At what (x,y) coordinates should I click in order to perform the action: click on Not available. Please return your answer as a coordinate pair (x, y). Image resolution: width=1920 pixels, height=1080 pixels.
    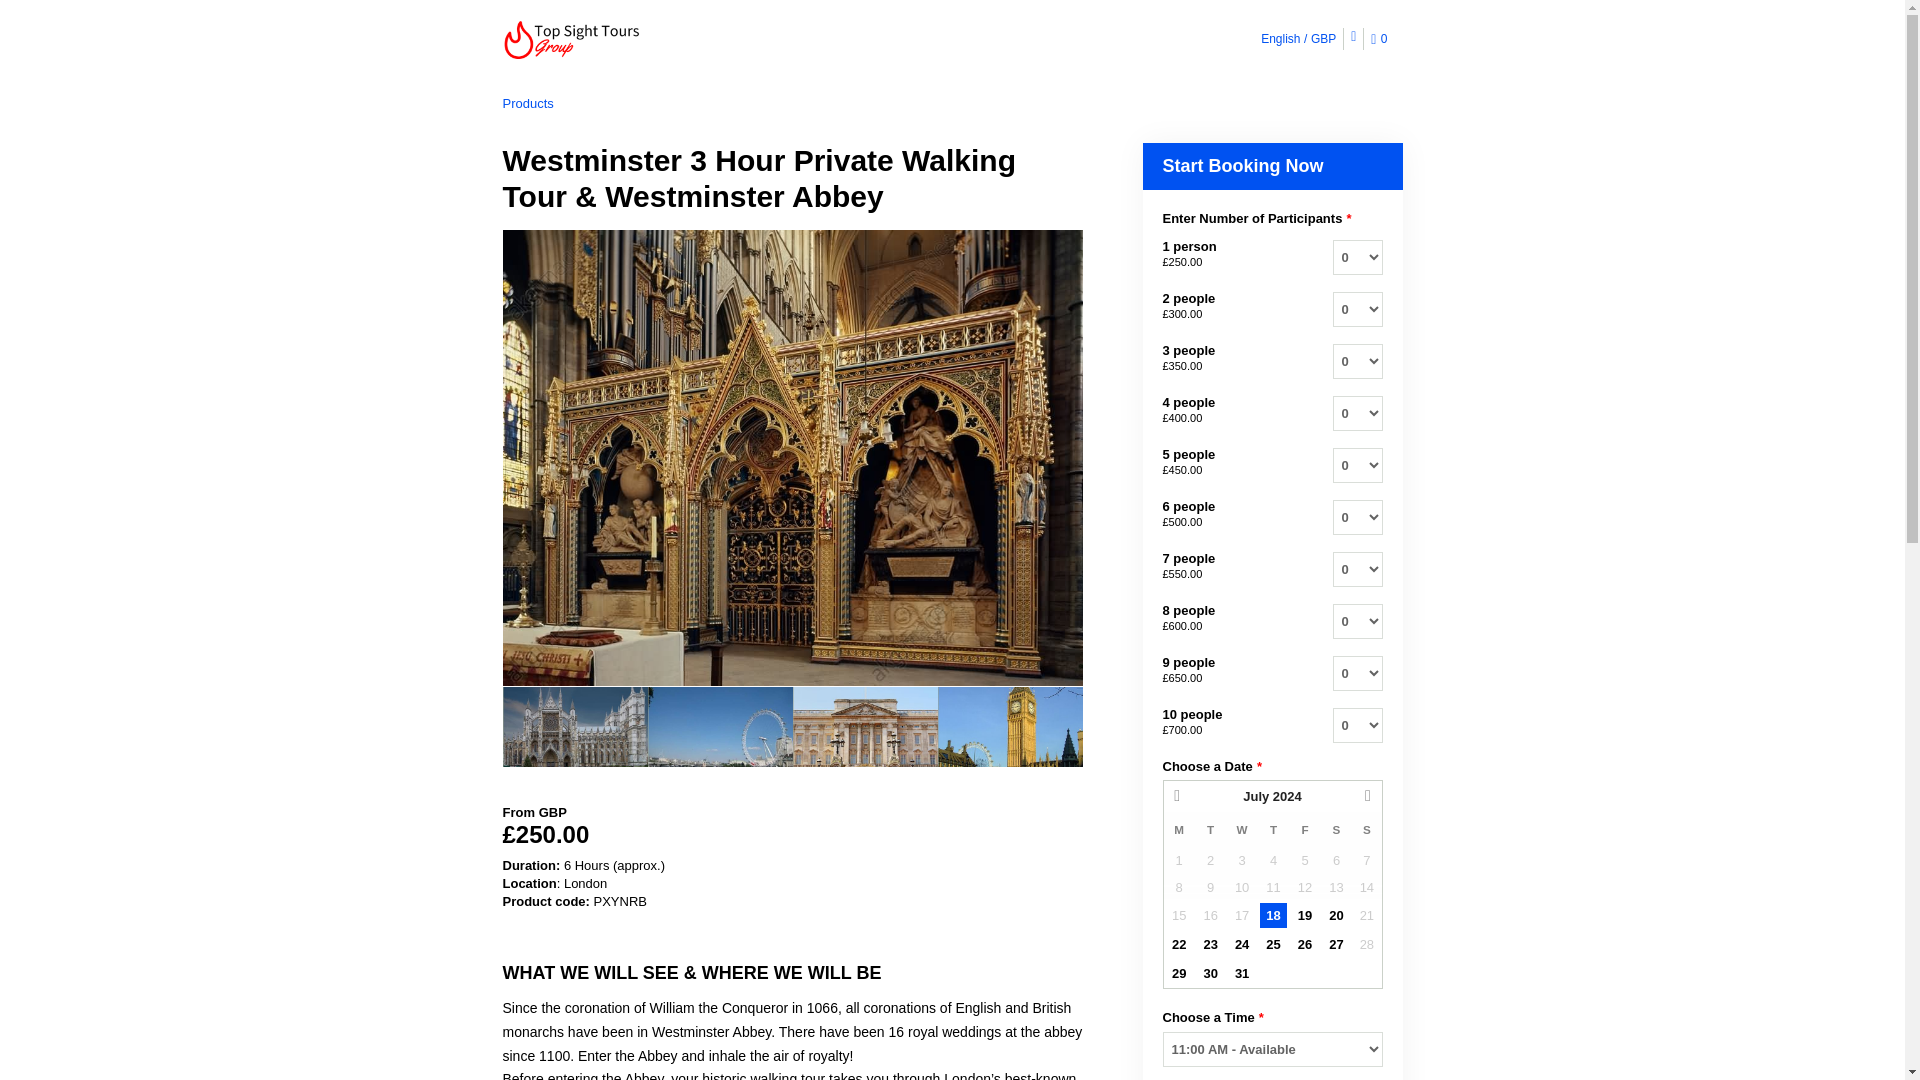
    Looking at the image, I should click on (1178, 860).